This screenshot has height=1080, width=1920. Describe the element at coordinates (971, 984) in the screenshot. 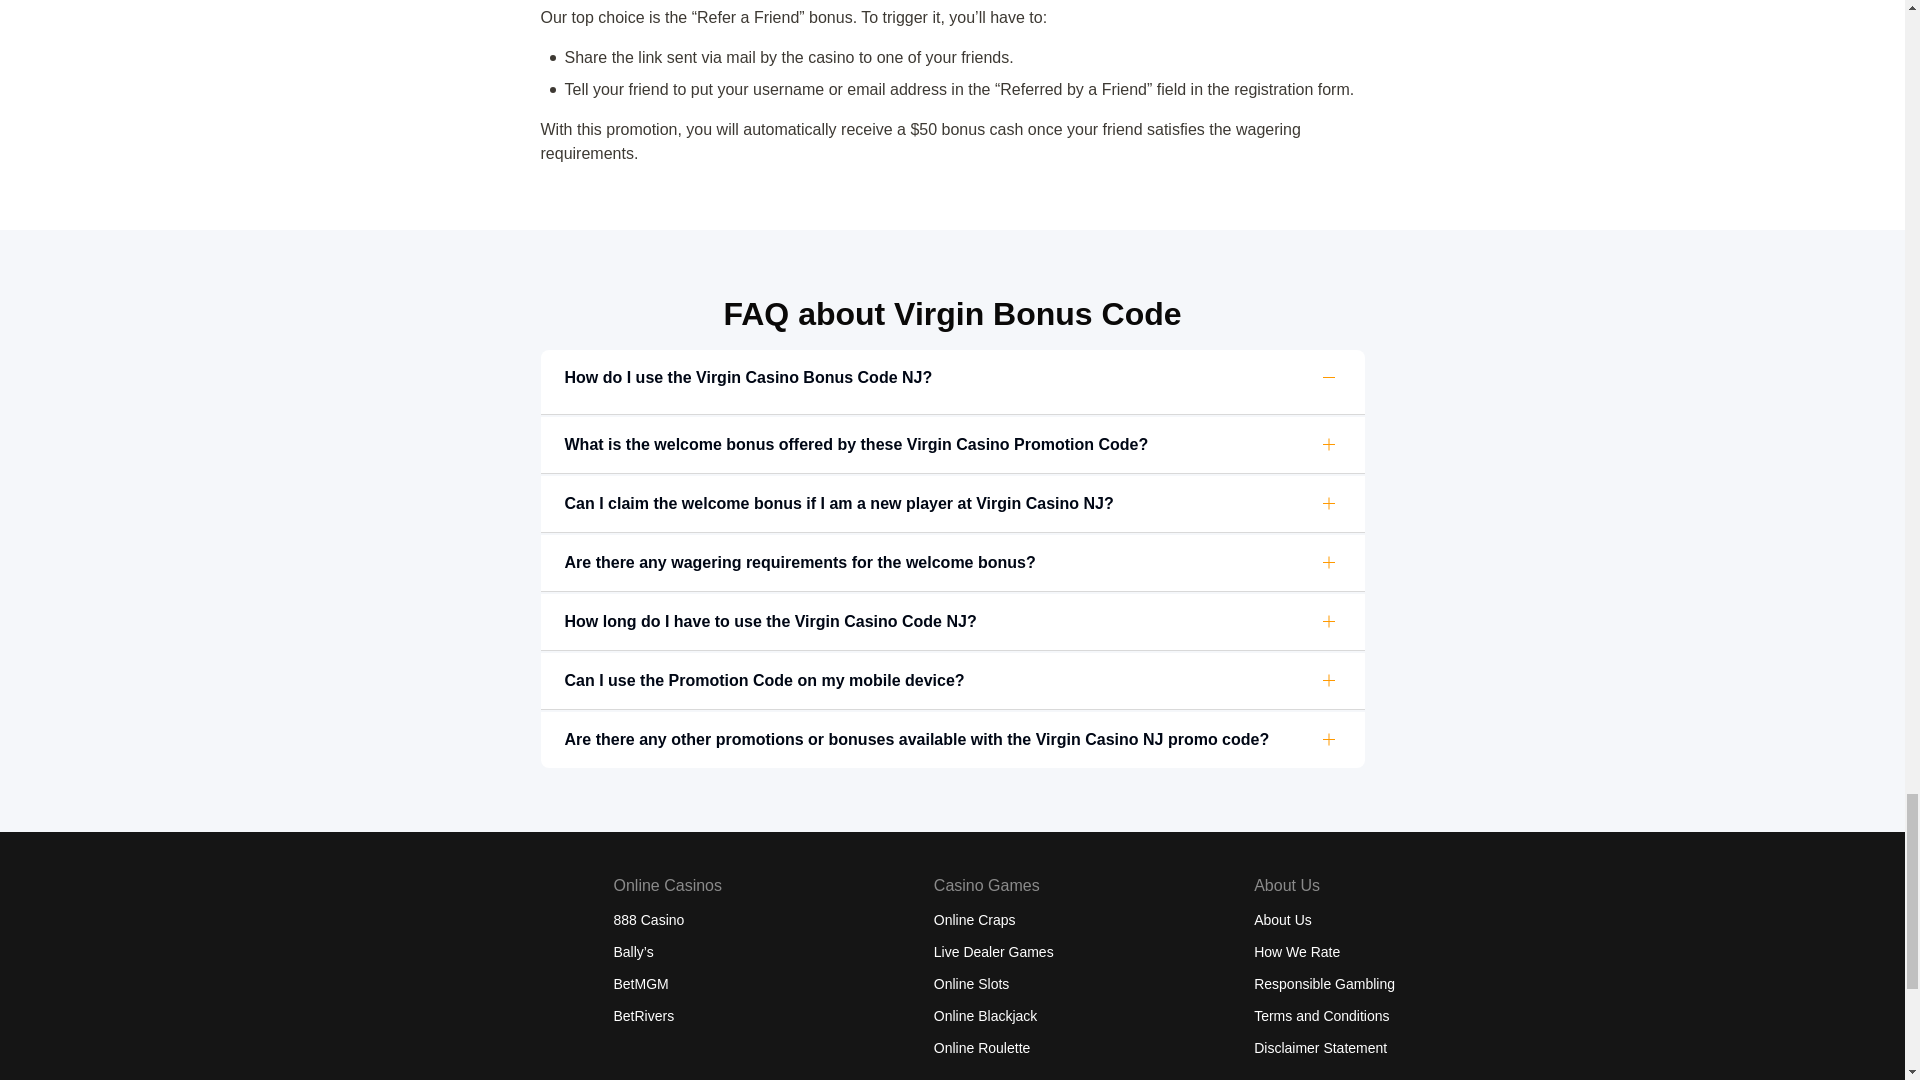

I see `Online Slots` at that location.